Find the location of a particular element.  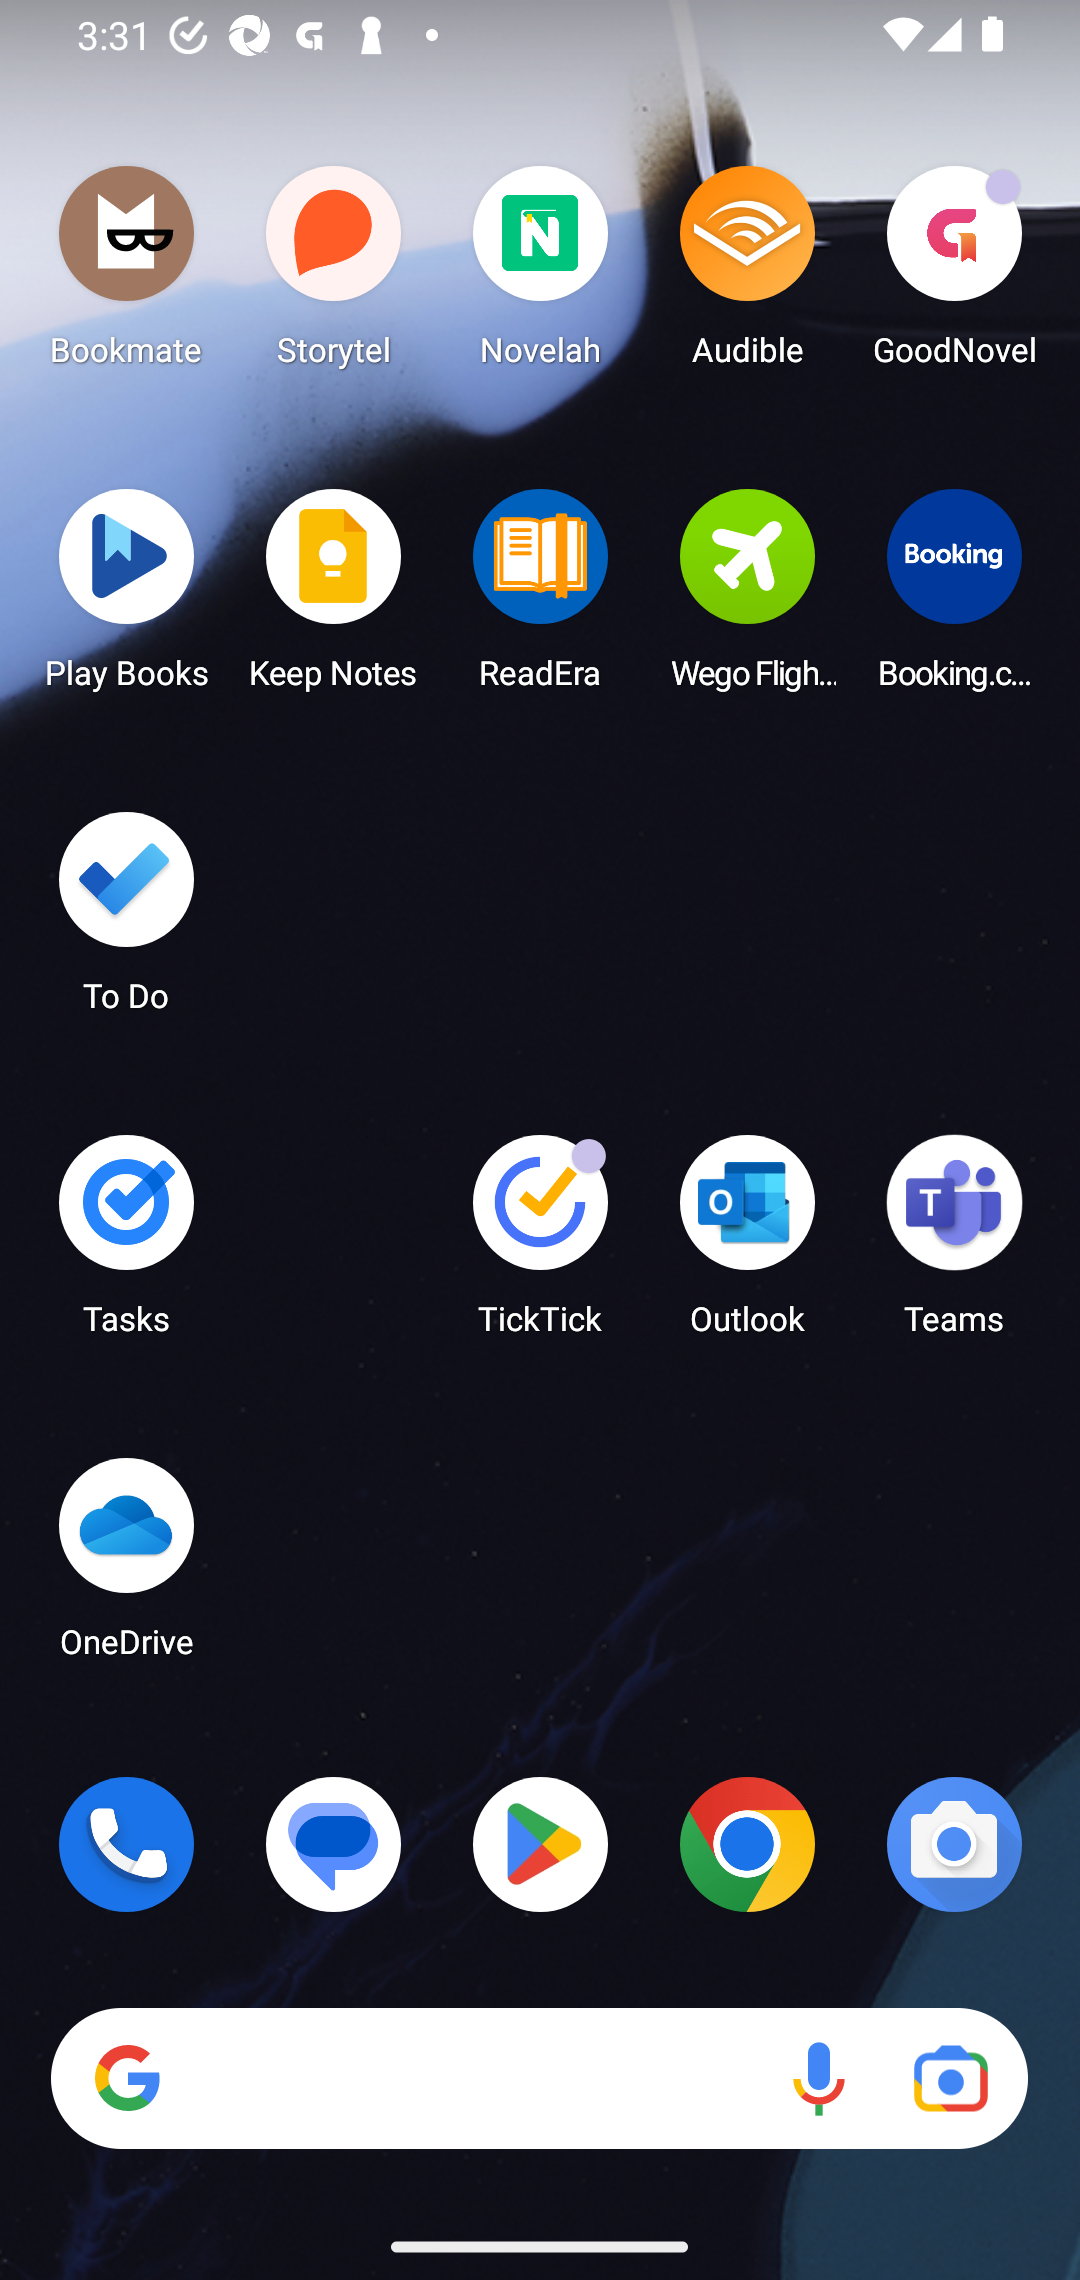

Outlook is located at coordinates (747, 1244).